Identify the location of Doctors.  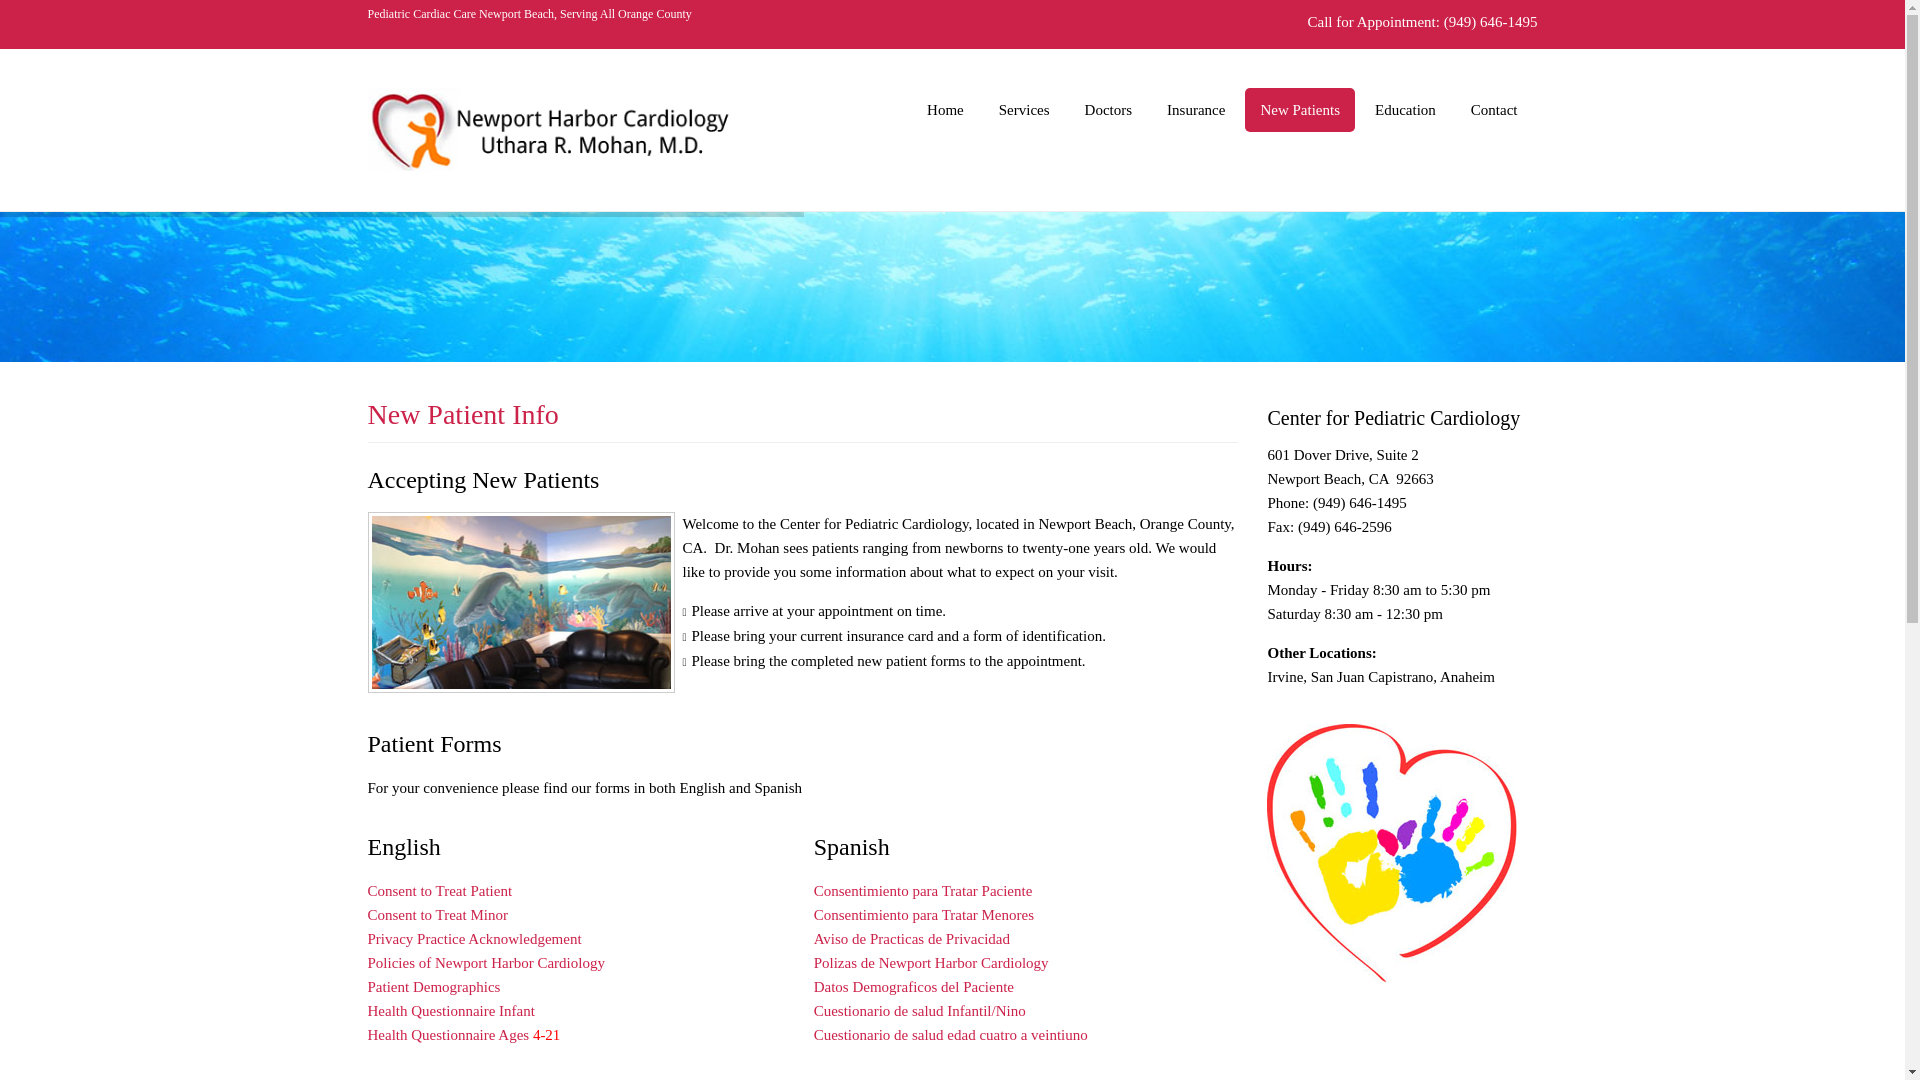
(1108, 109).